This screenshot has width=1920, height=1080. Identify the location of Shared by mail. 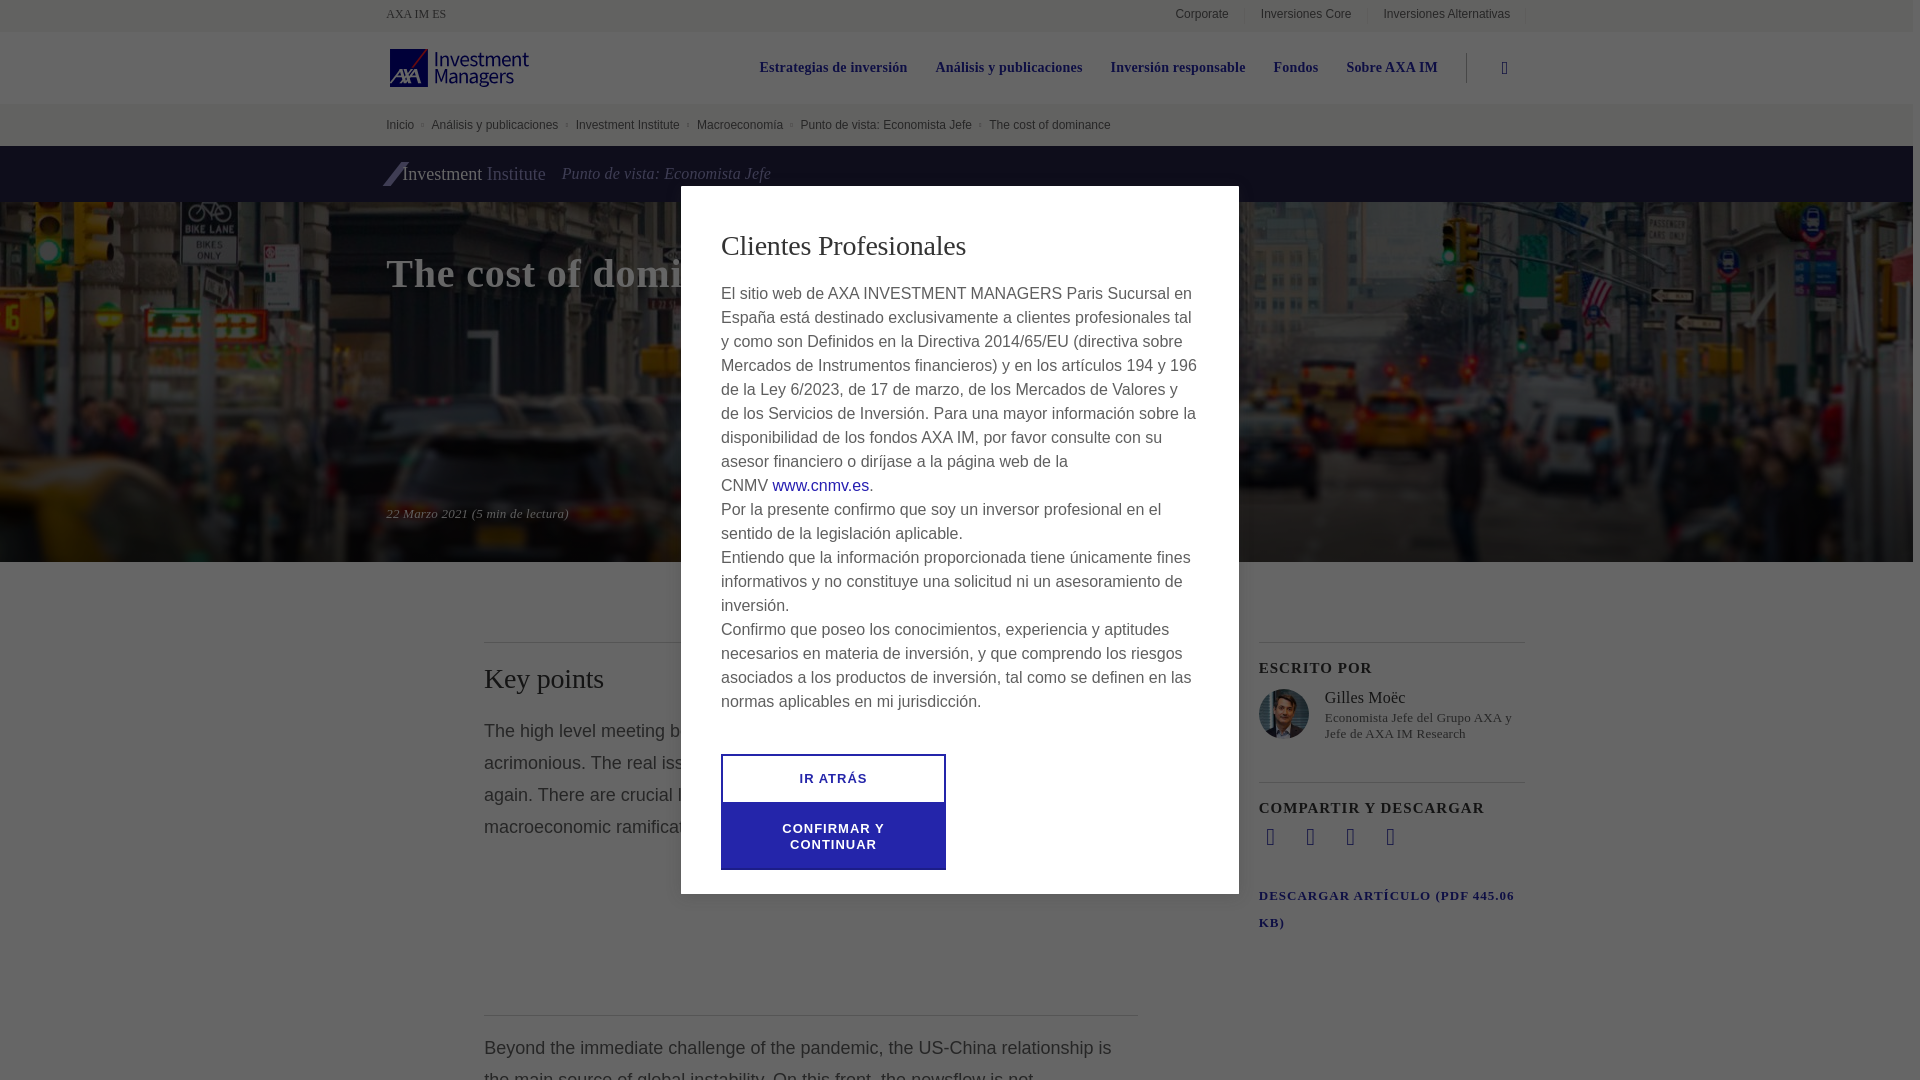
(1350, 836).